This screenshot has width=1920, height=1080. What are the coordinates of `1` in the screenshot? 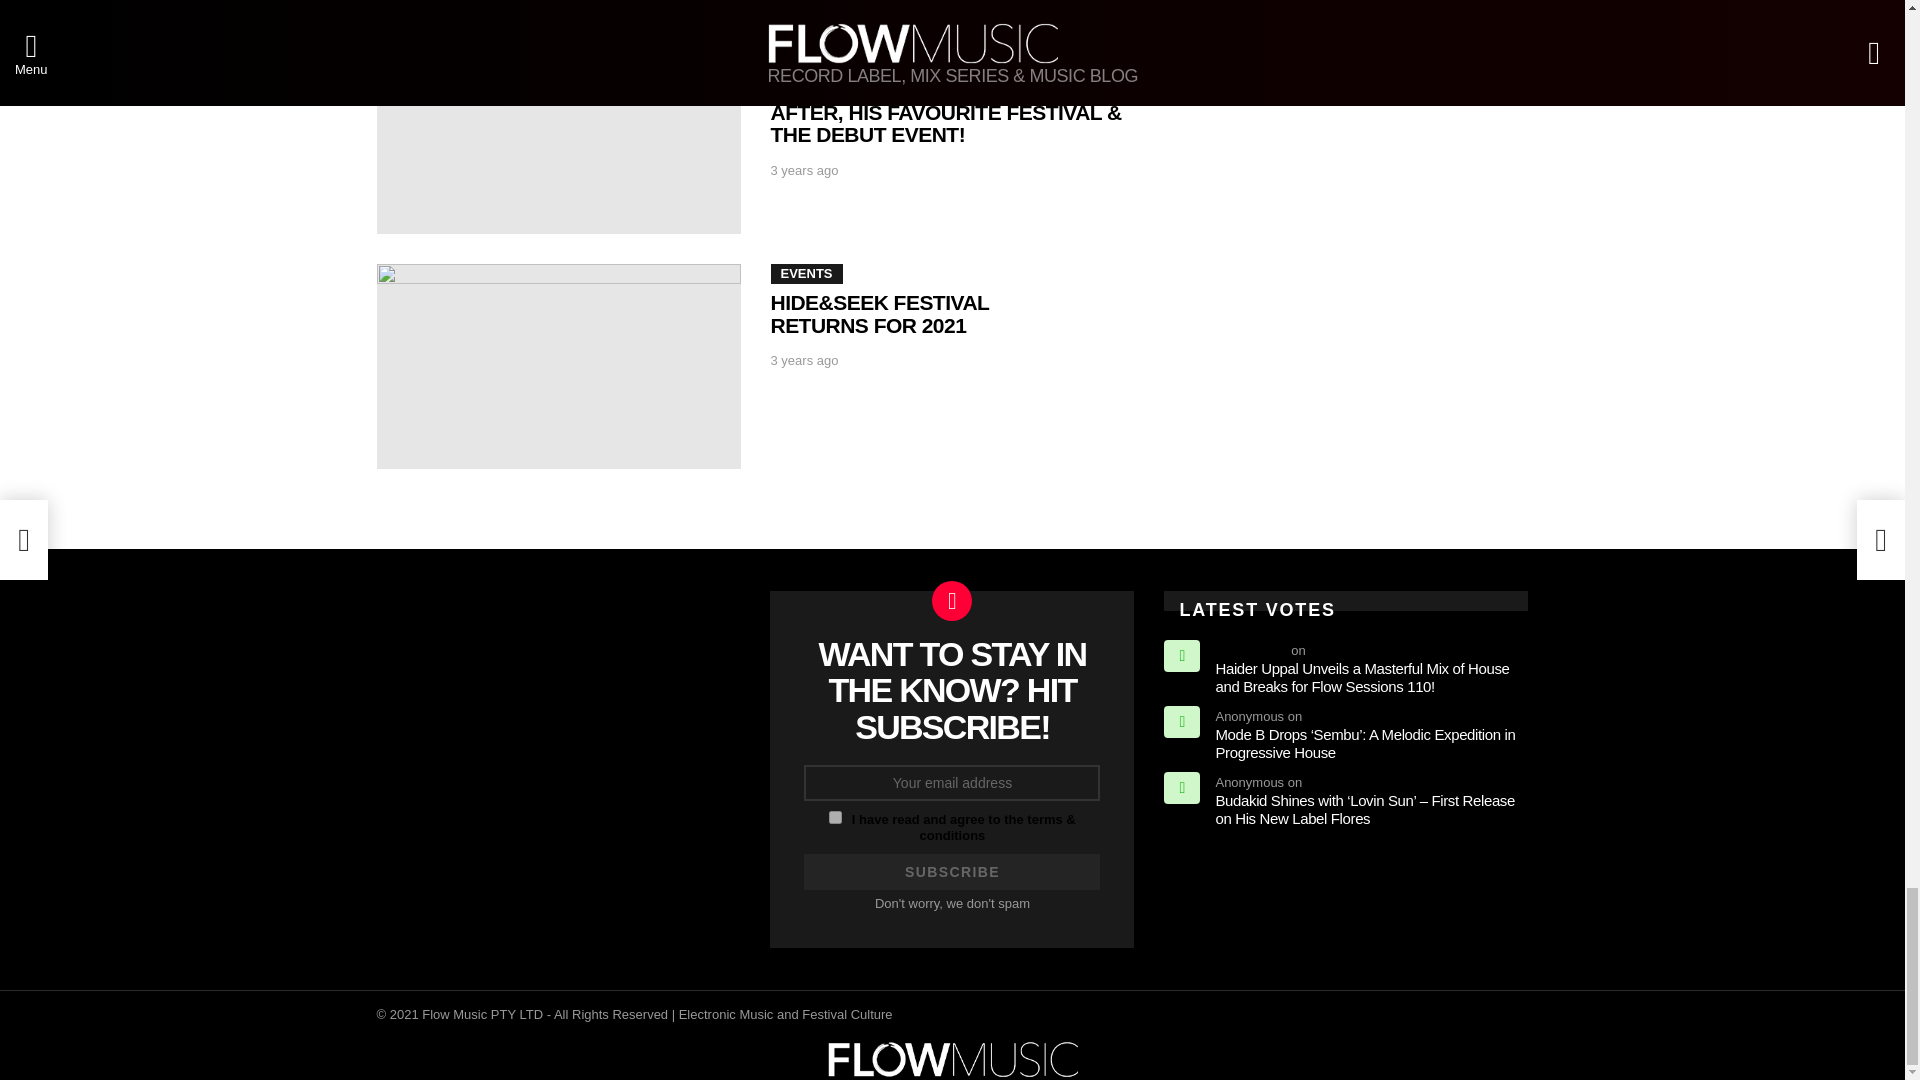 It's located at (836, 818).